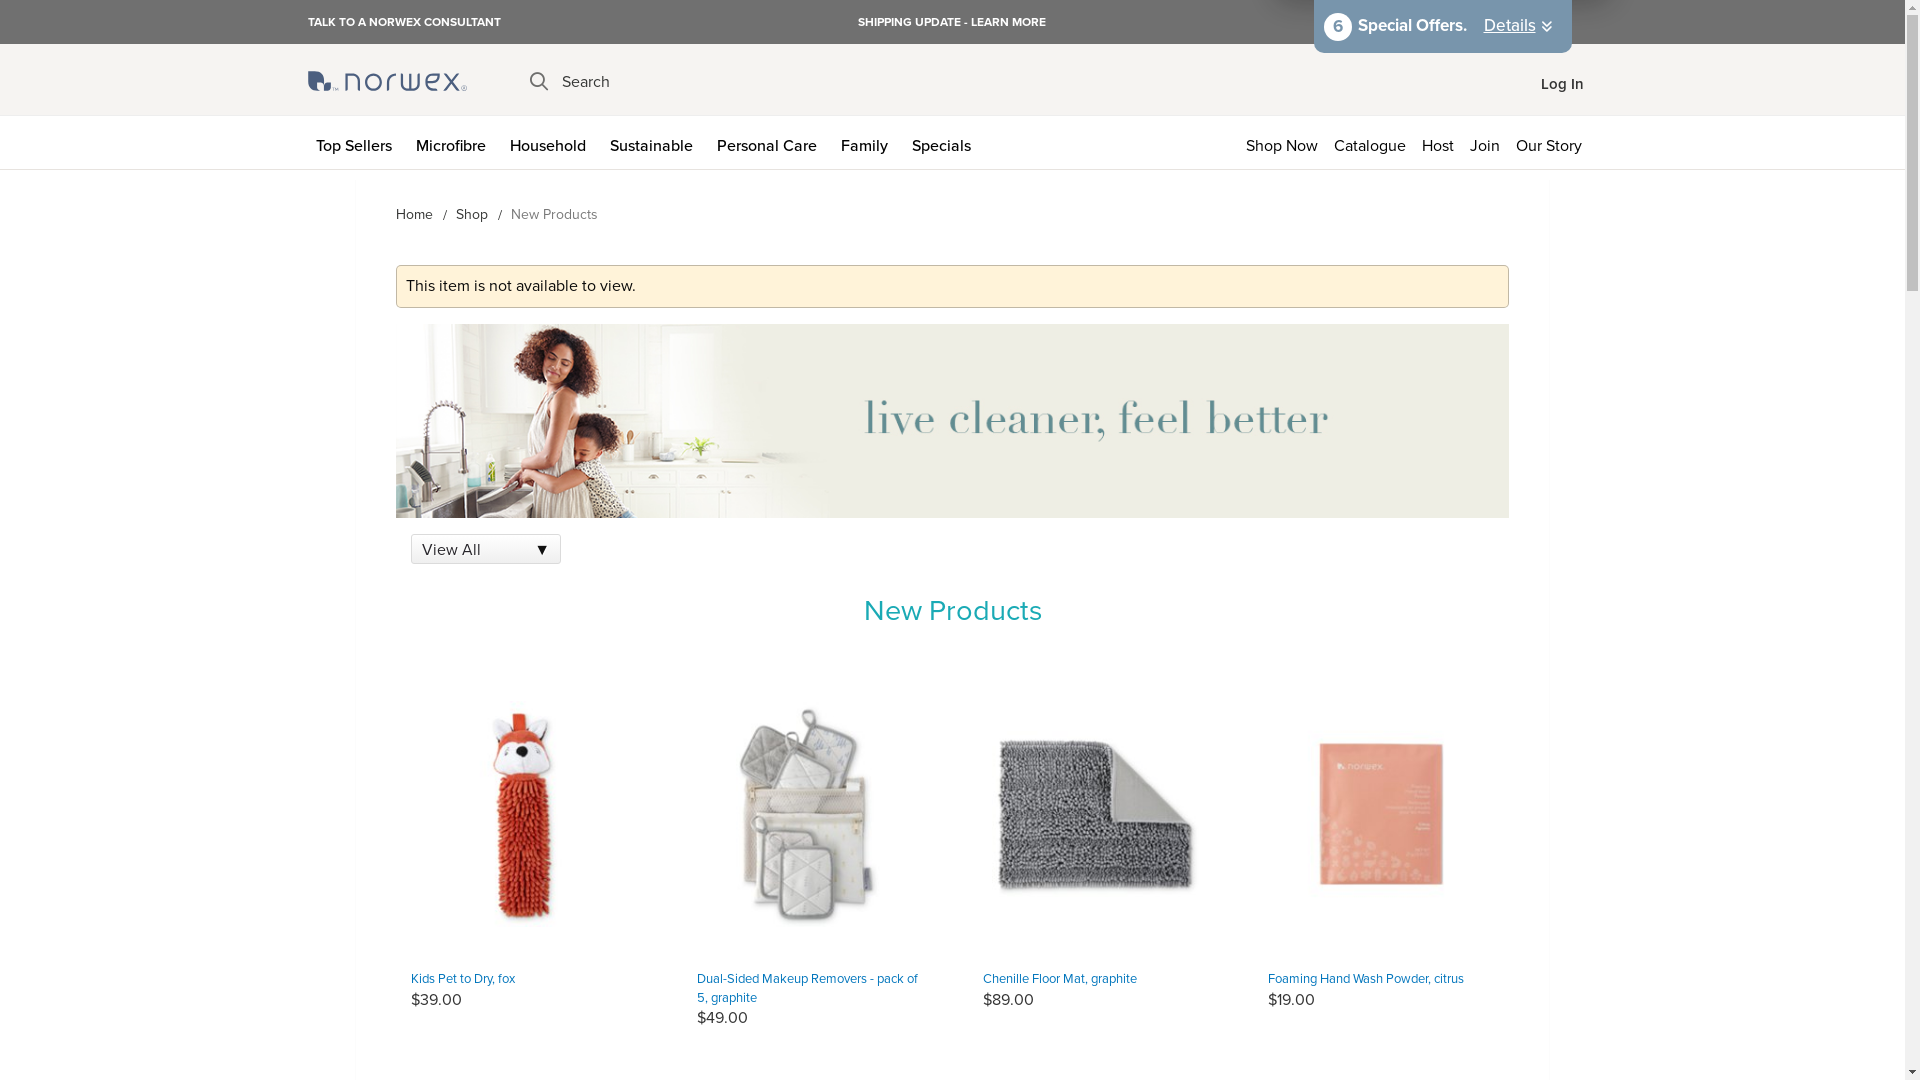 The width and height of the screenshot is (1920, 1080). I want to click on Join, so click(1485, 142).